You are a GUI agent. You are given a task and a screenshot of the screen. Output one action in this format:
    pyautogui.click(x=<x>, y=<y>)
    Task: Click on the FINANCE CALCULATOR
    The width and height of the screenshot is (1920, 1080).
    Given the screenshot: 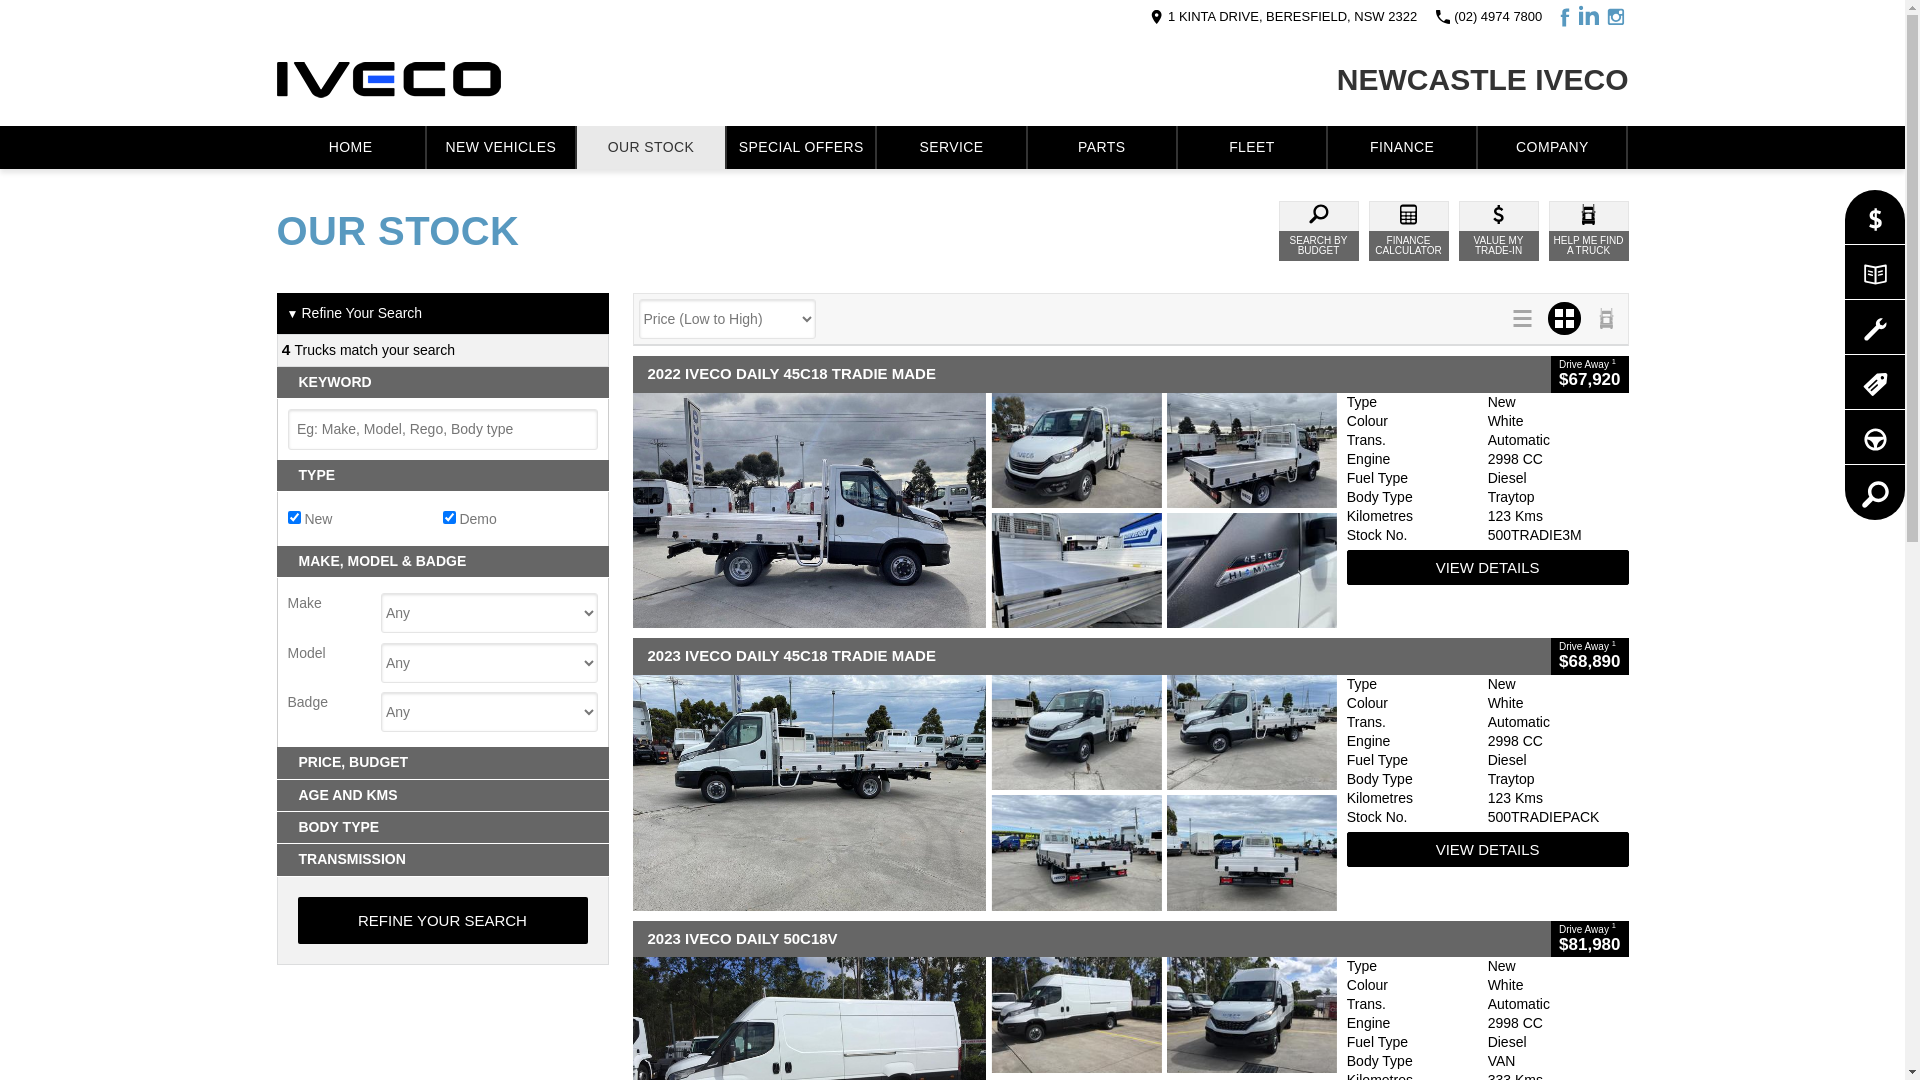 What is the action you would take?
    pyautogui.click(x=1408, y=231)
    